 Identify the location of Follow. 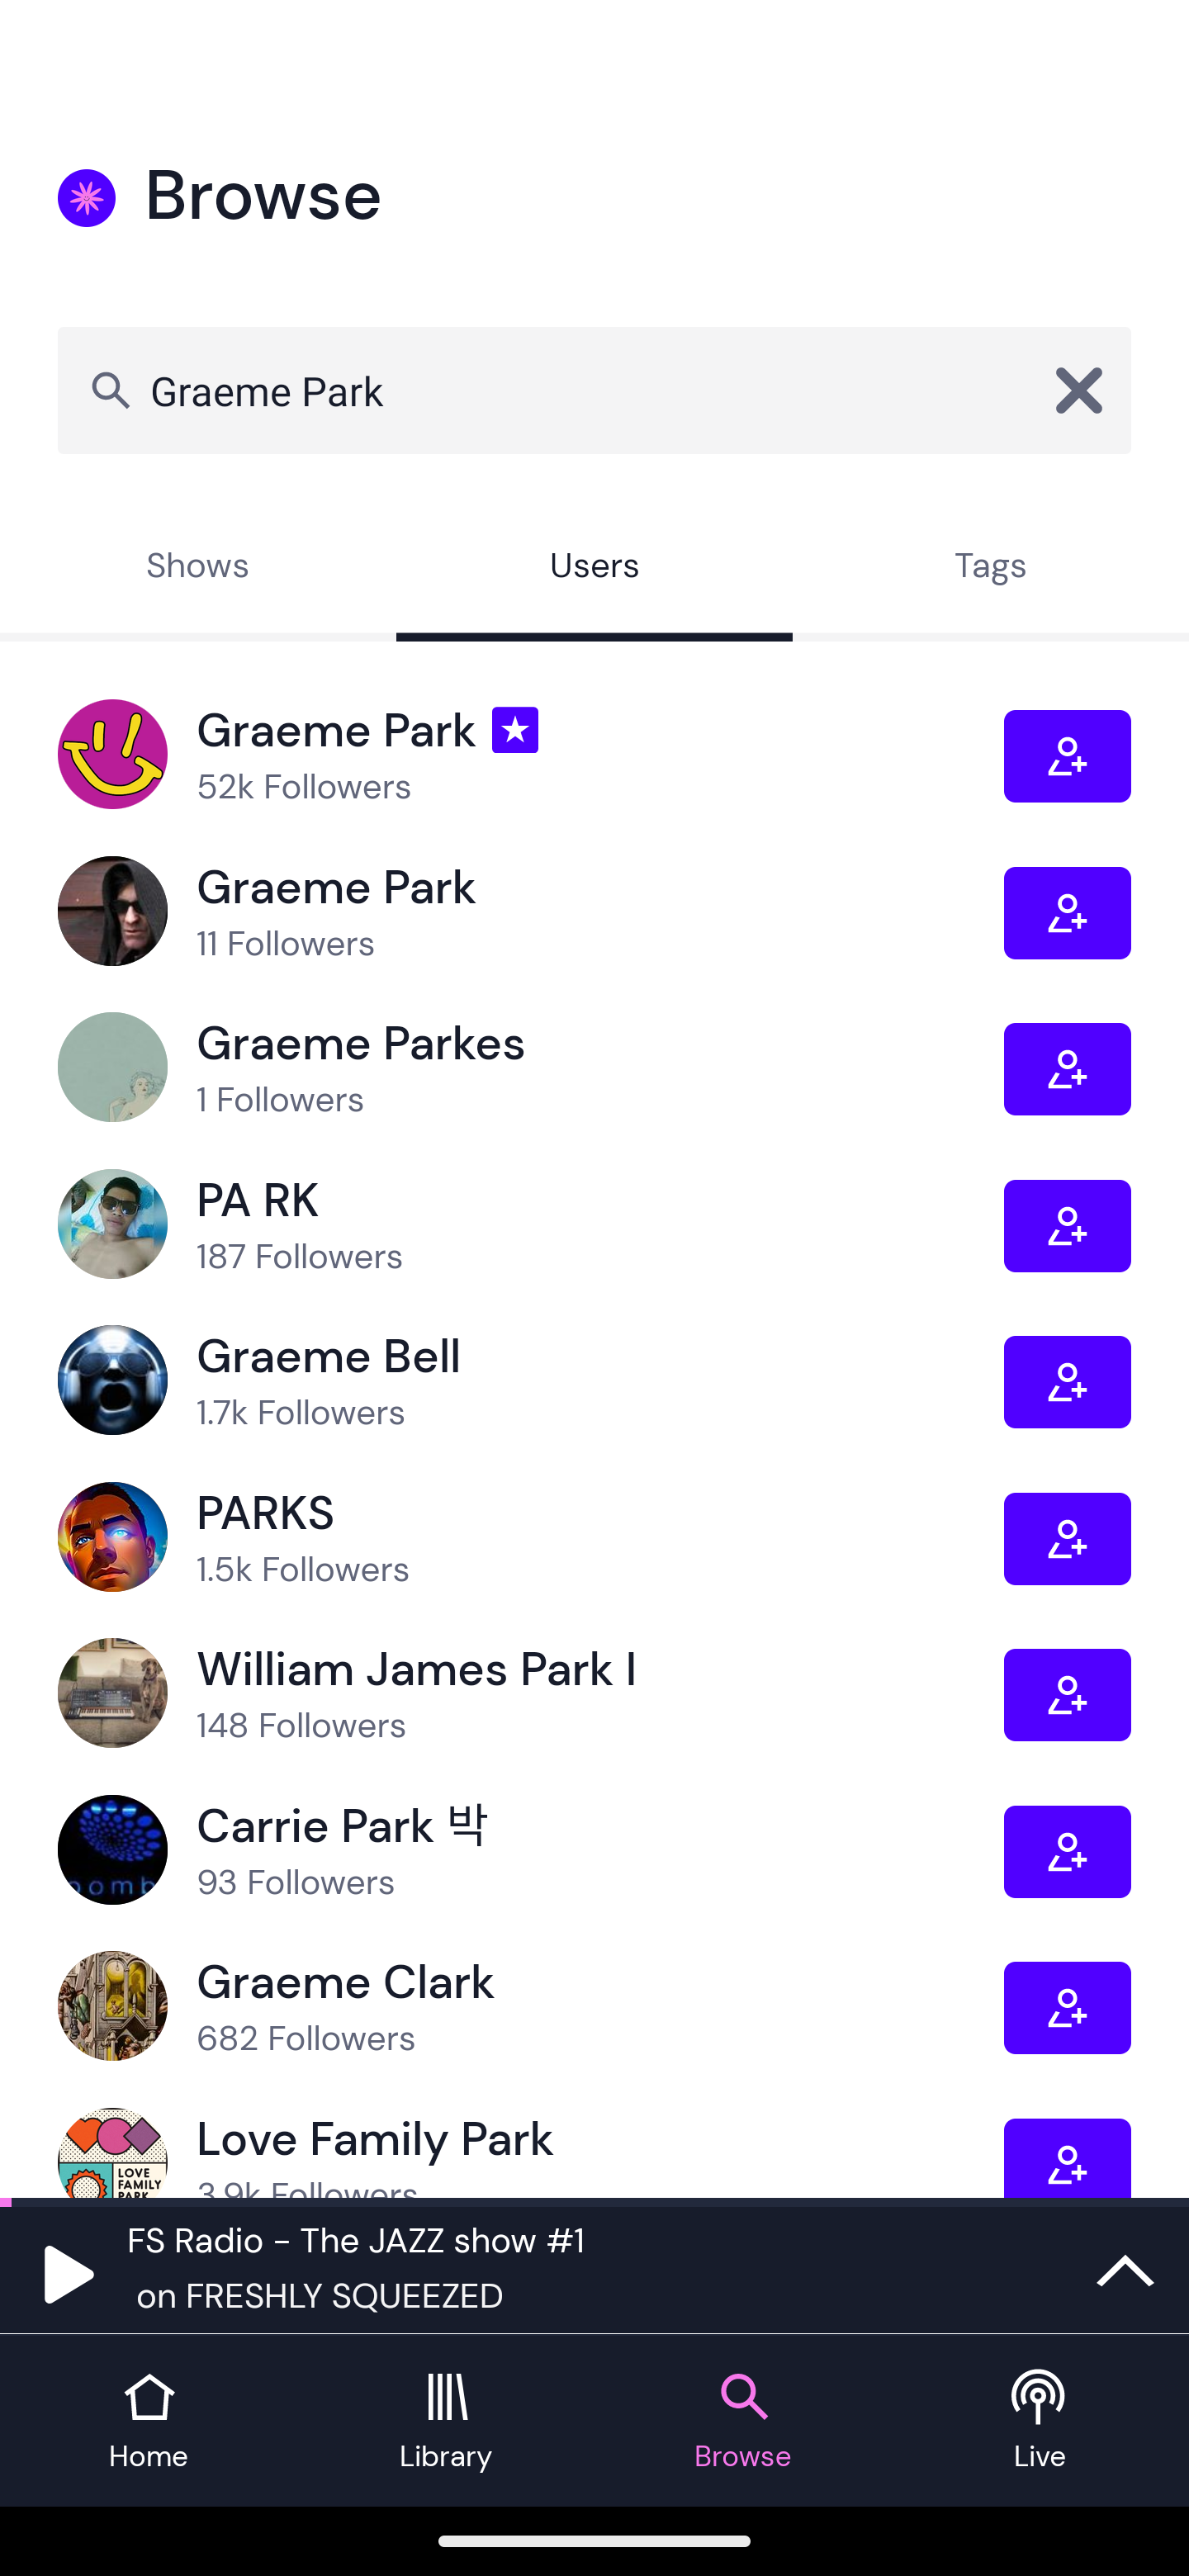
(1067, 913).